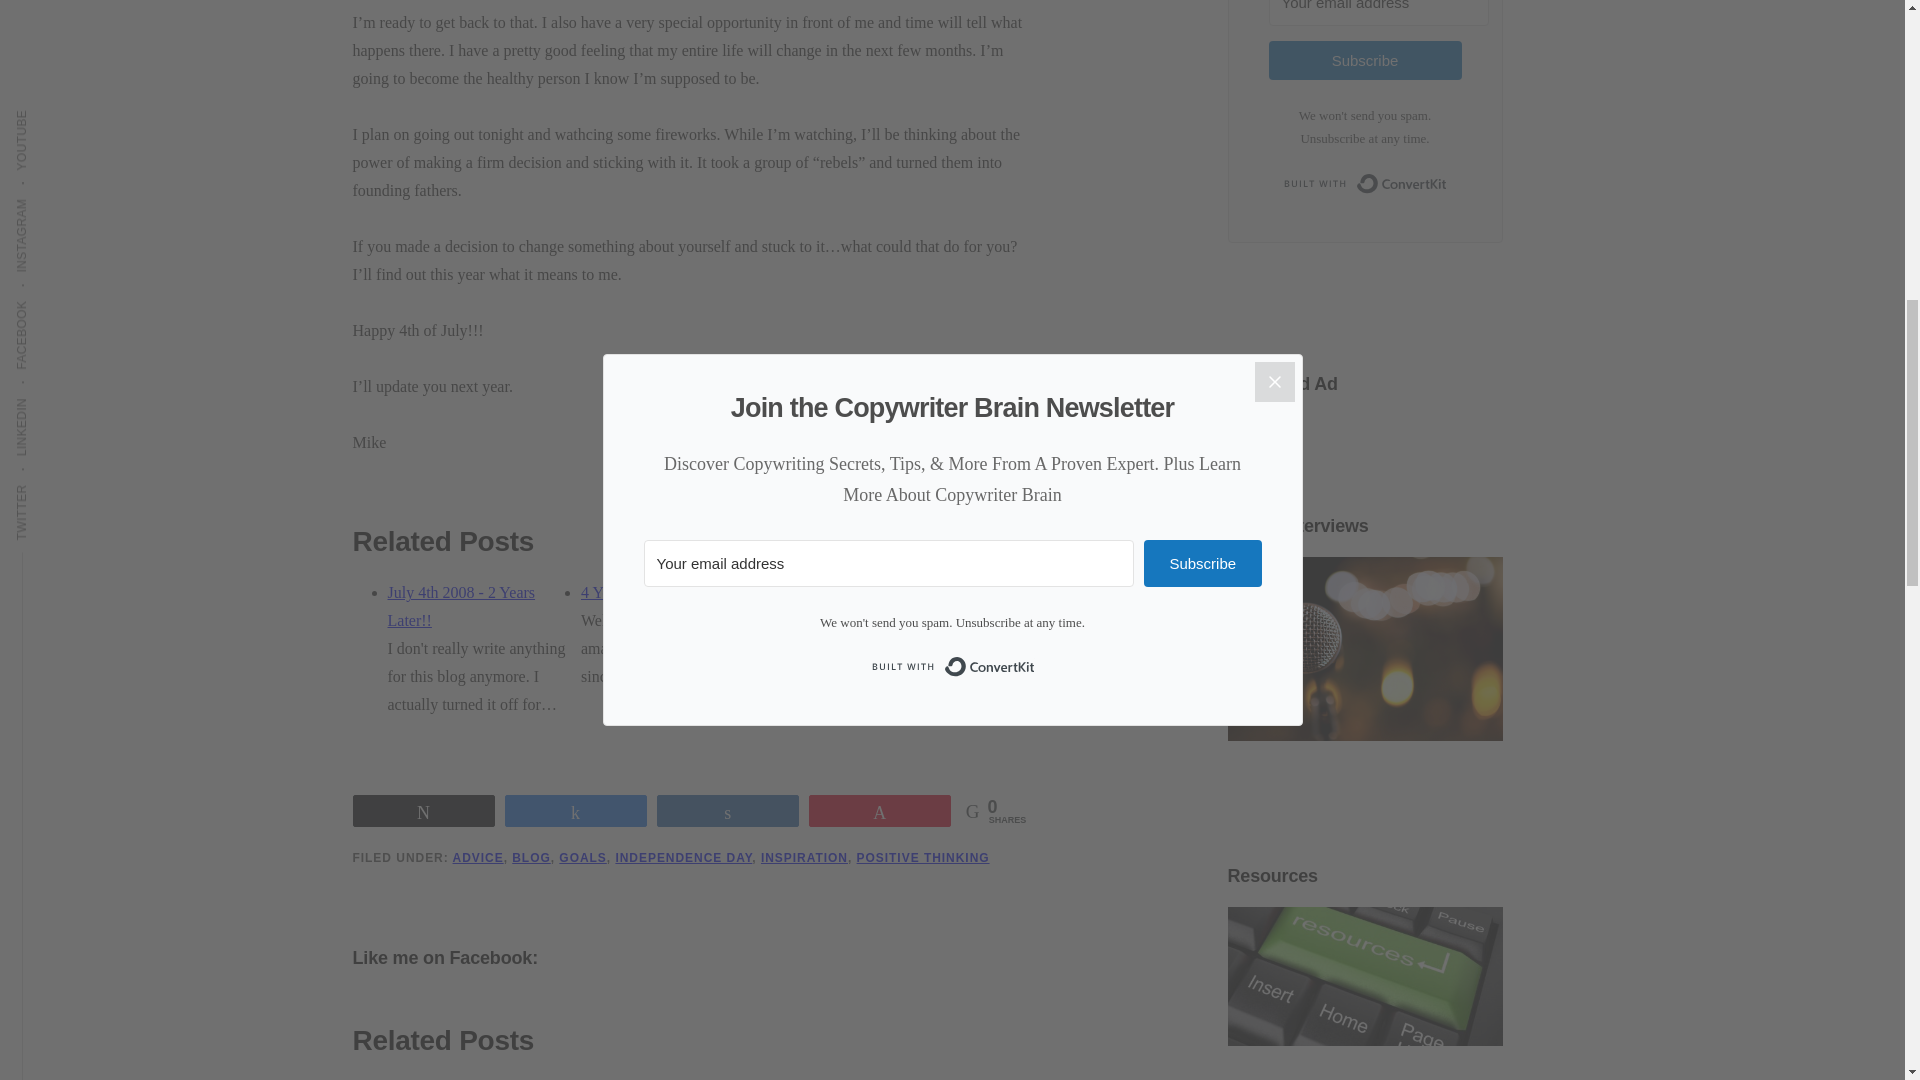 The height and width of the screenshot is (1080, 1920). Describe the element at coordinates (582, 858) in the screenshot. I see `GOALS` at that location.